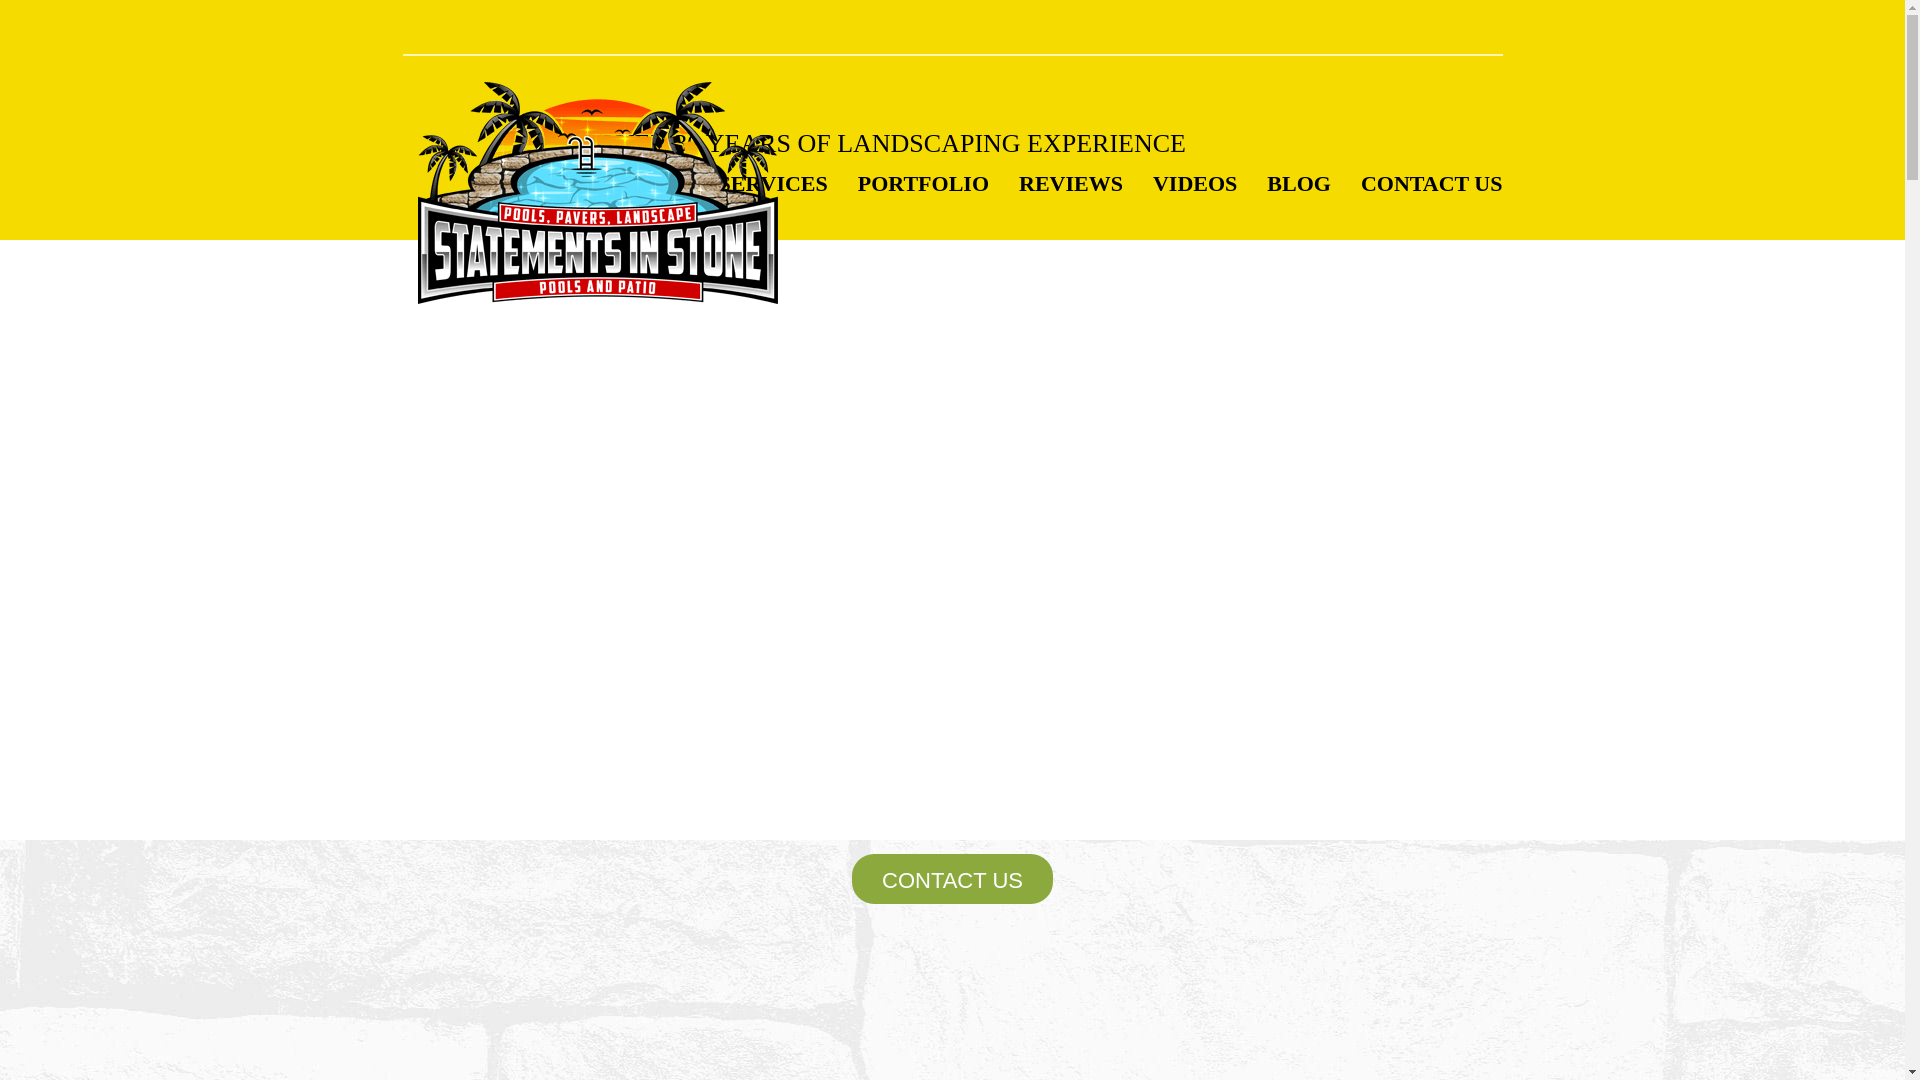 The height and width of the screenshot is (1080, 1920). Describe the element at coordinates (1194, 180) in the screenshot. I see `VIDEOS` at that location.